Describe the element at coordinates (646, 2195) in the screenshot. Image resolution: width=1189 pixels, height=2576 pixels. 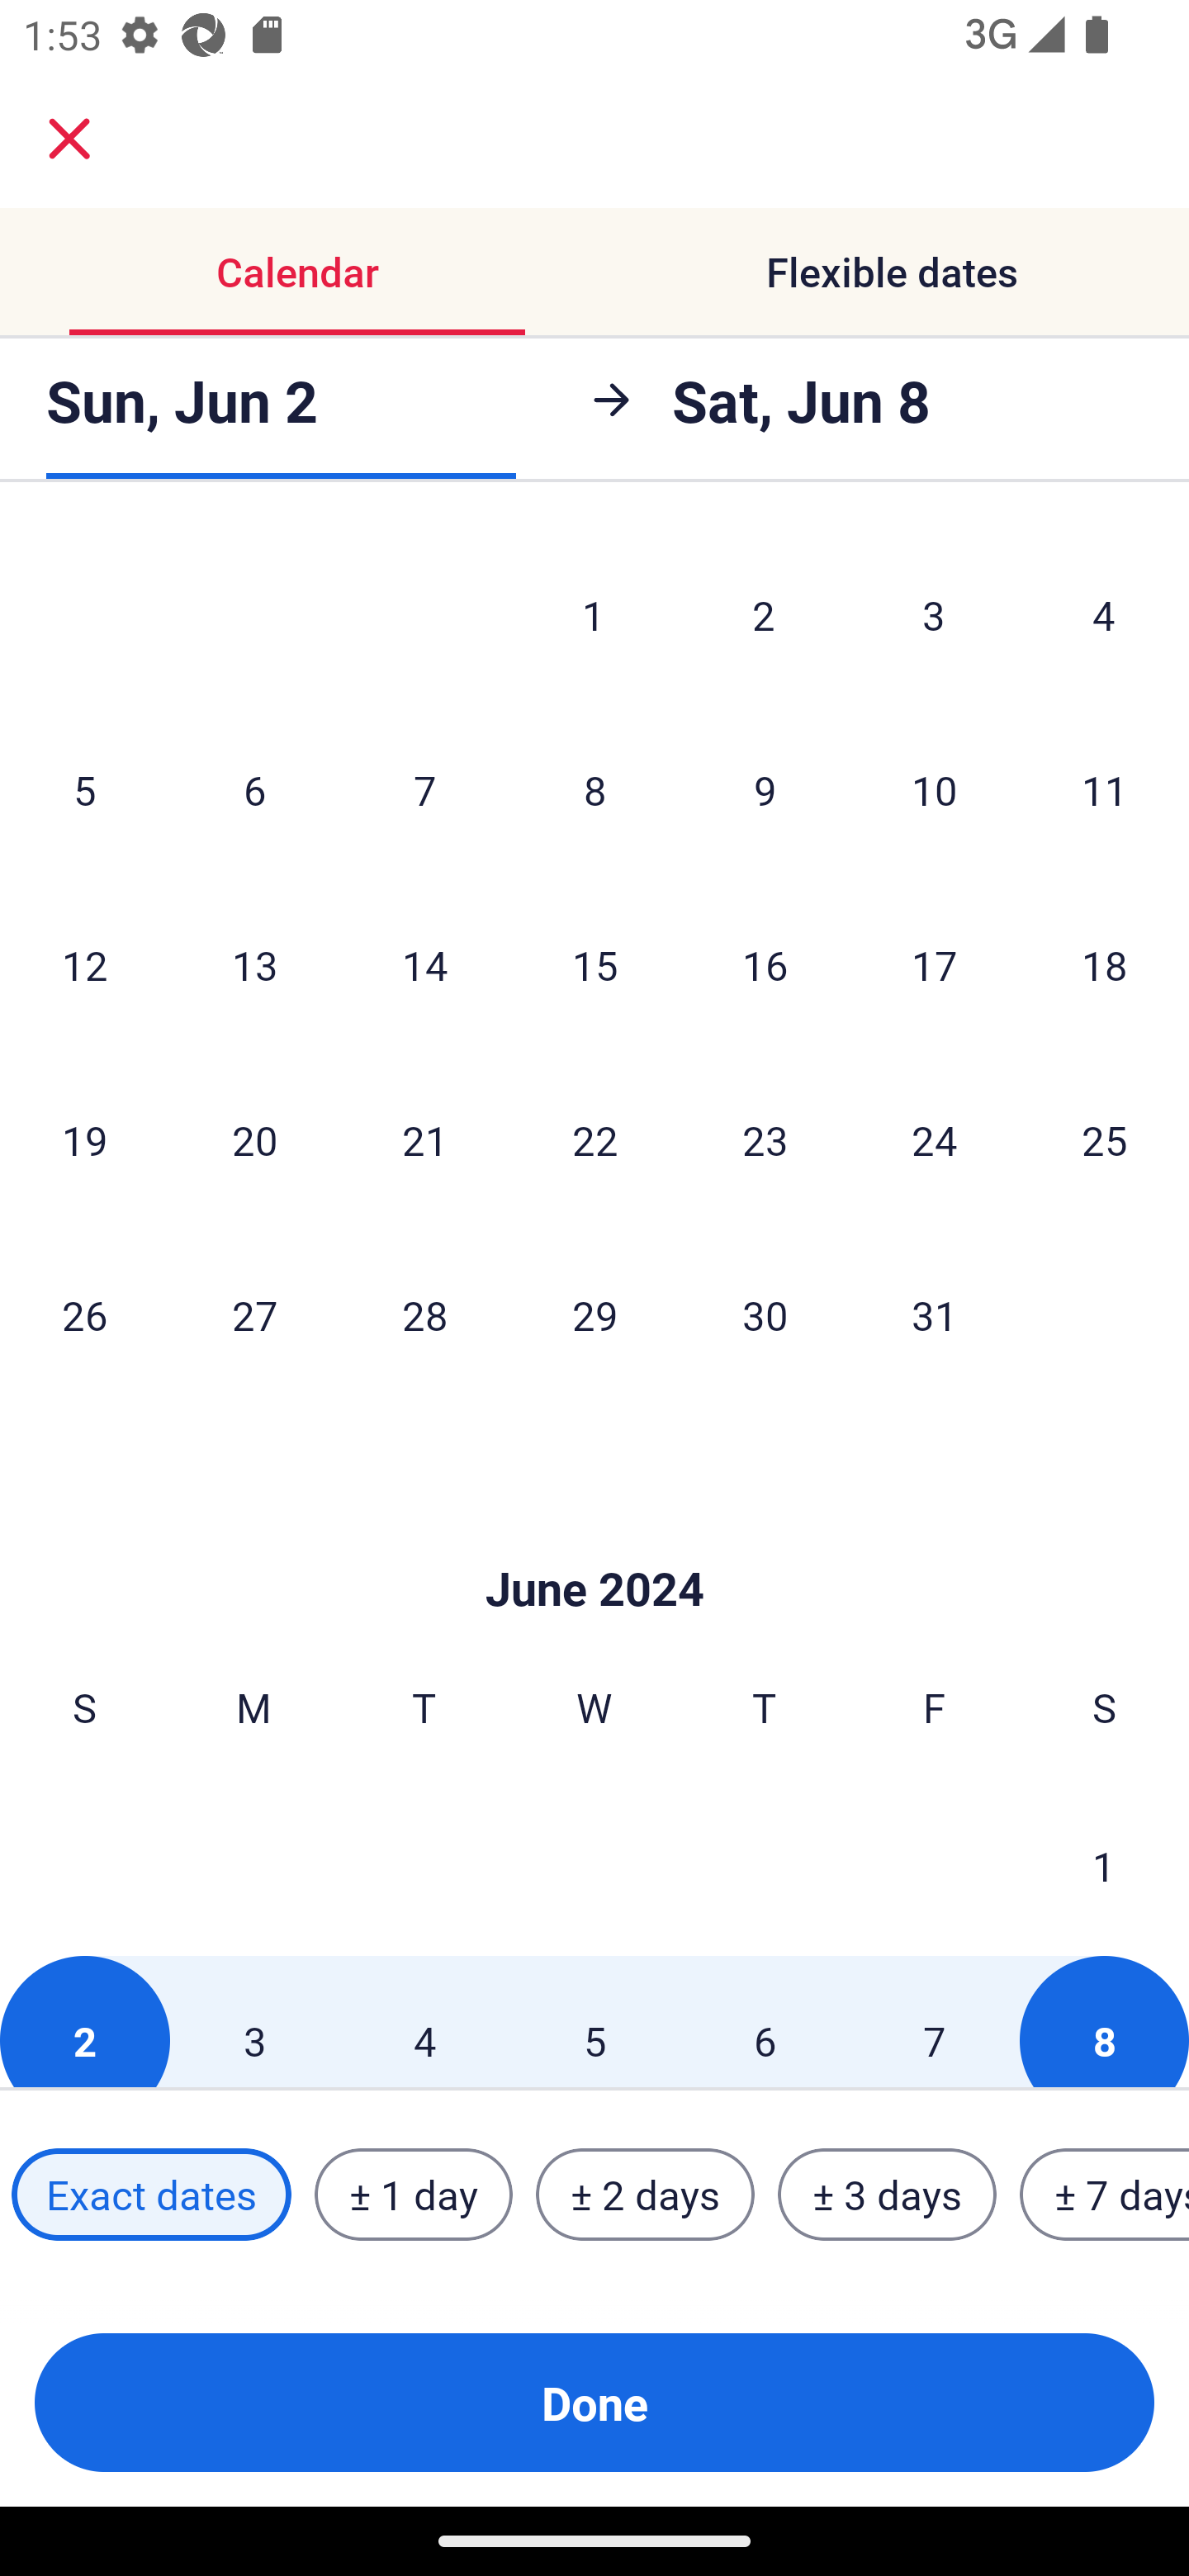
I see `± 2 days` at that location.